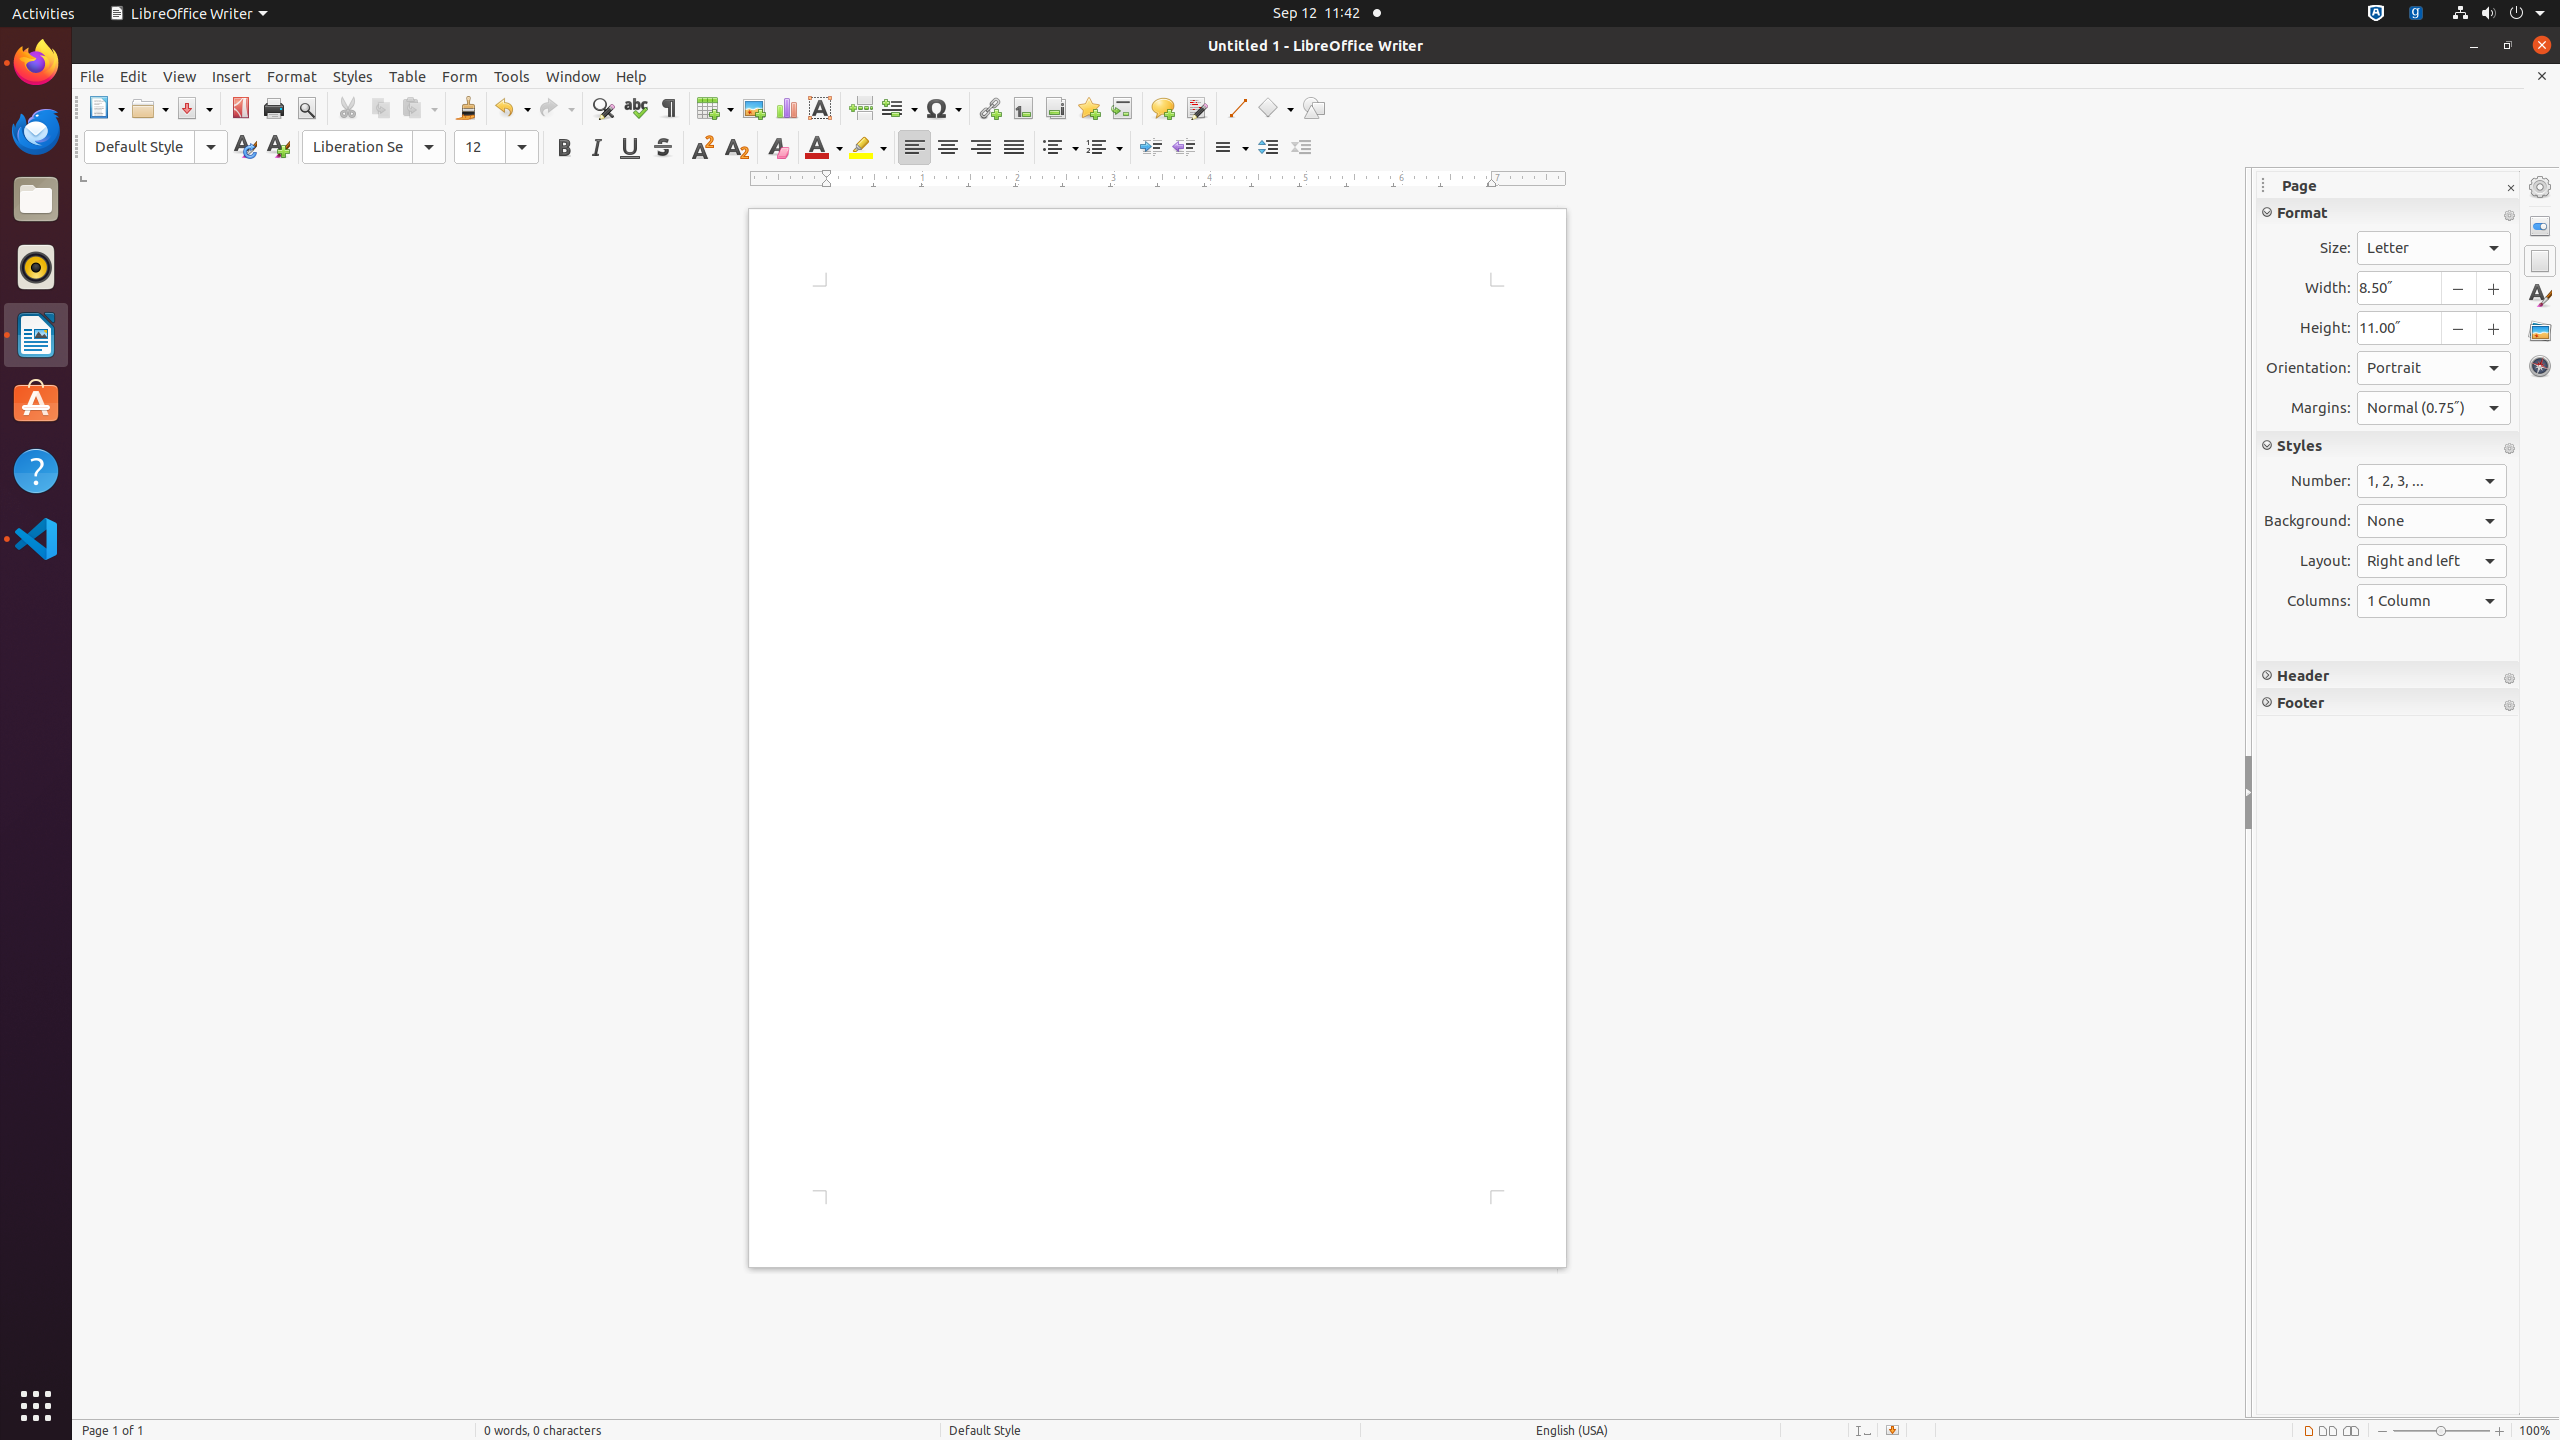  What do you see at coordinates (636, 108) in the screenshot?
I see `Spelling` at bounding box center [636, 108].